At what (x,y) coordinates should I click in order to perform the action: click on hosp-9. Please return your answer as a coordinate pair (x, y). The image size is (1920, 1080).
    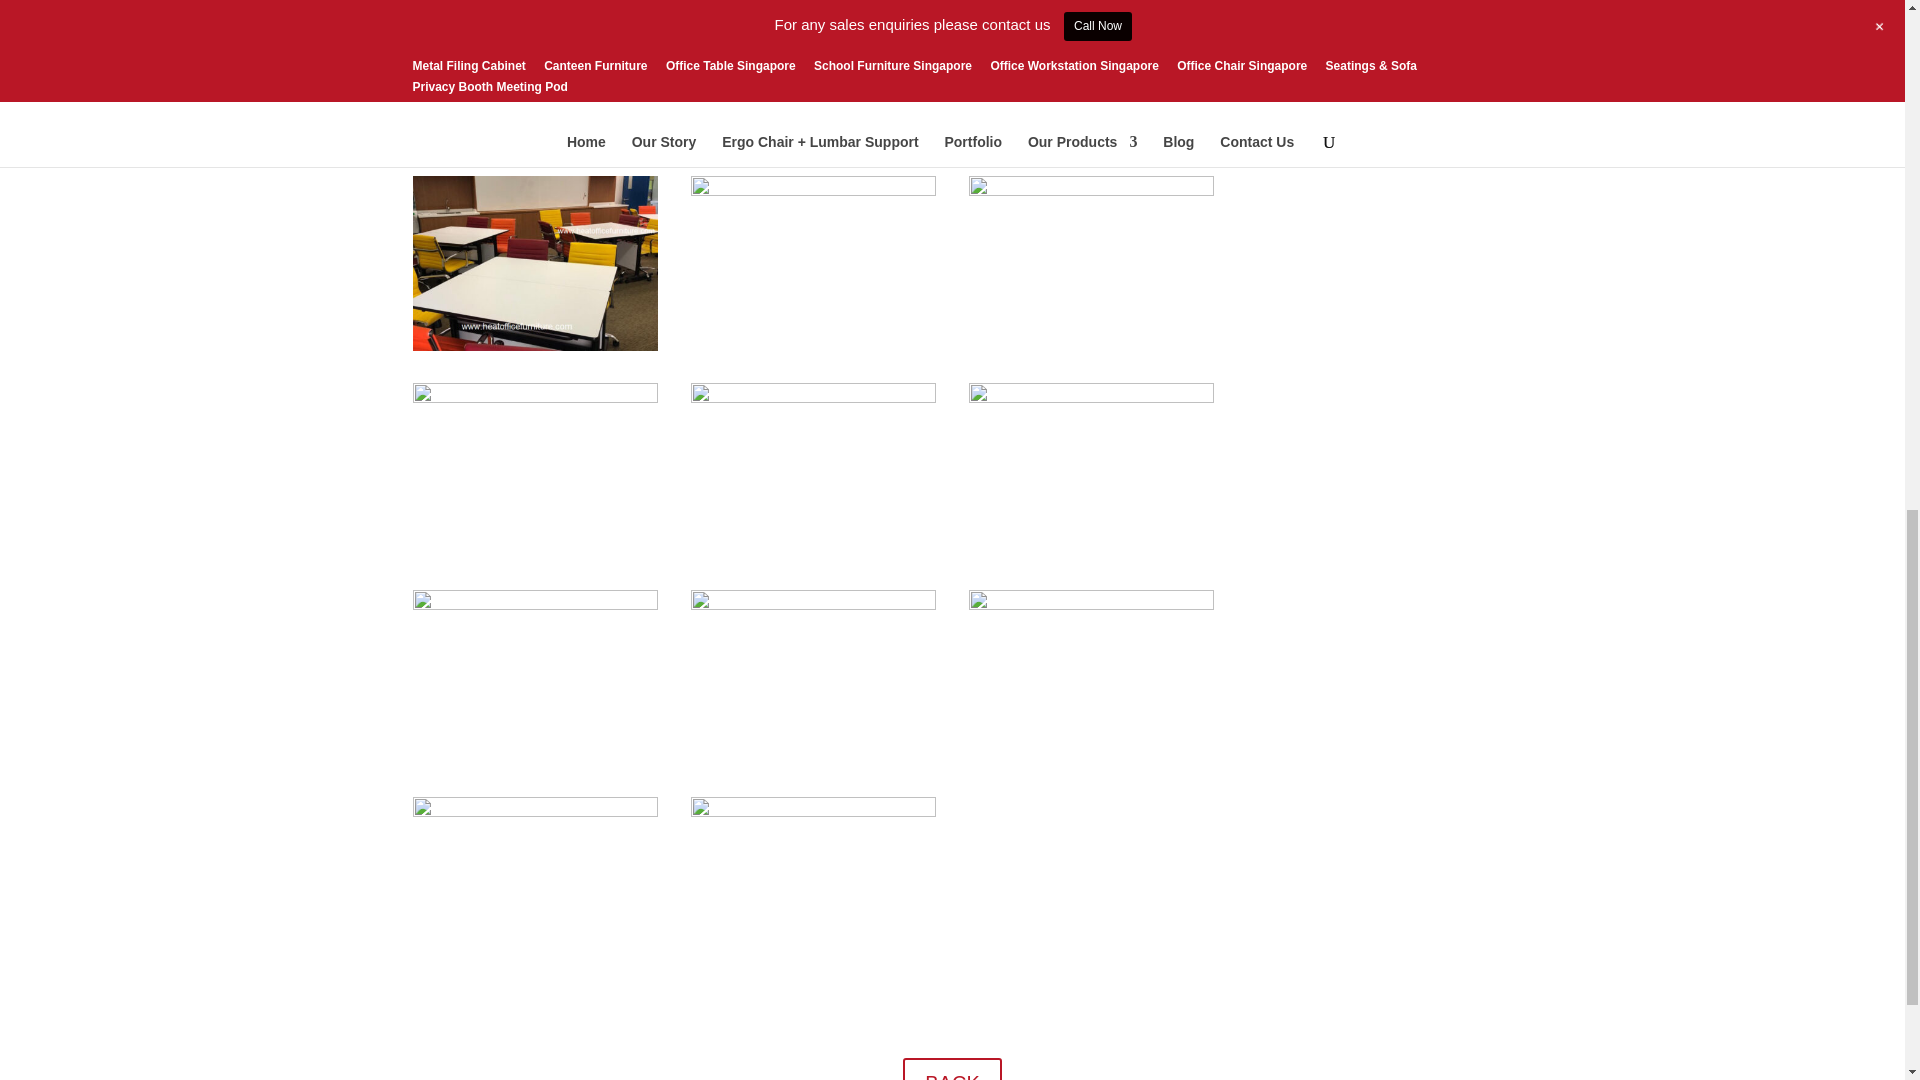
    Looking at the image, I should click on (535, 811).